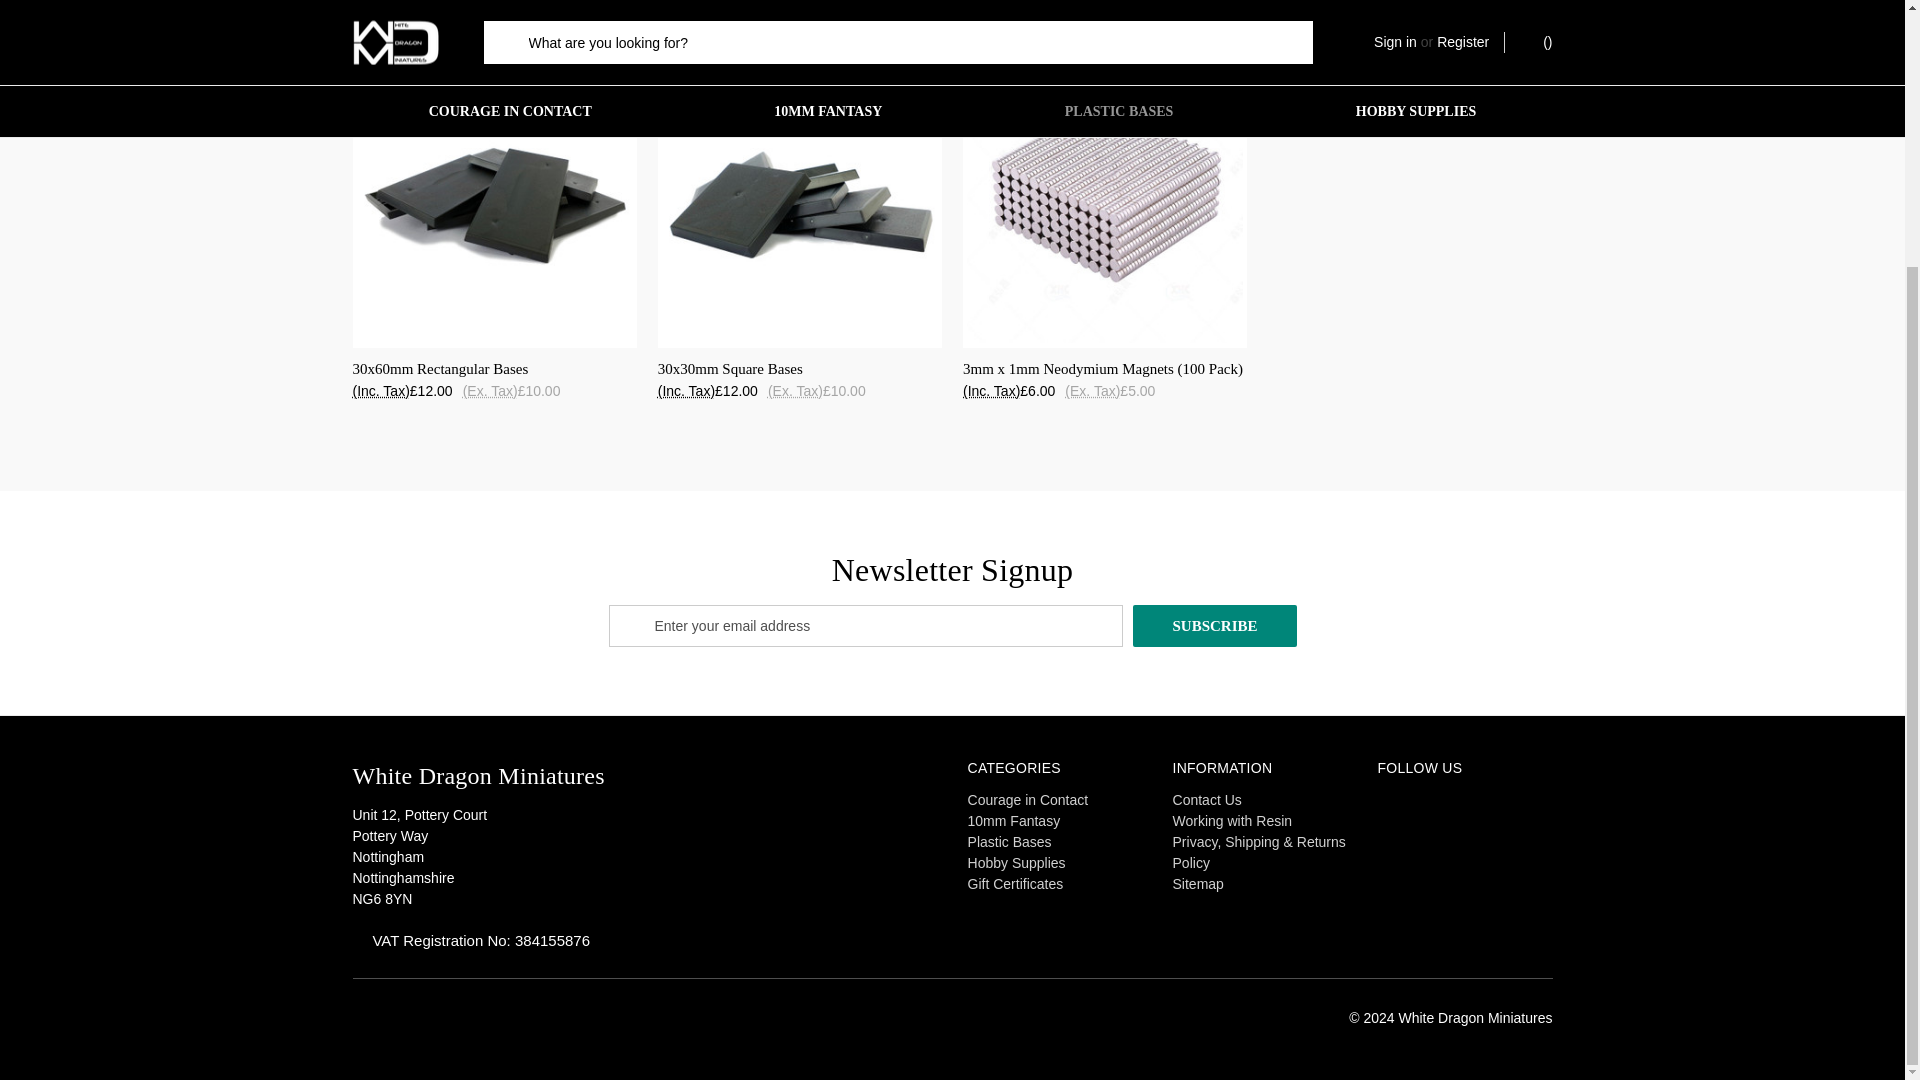  I want to click on Excluding Tax, so click(796, 391).